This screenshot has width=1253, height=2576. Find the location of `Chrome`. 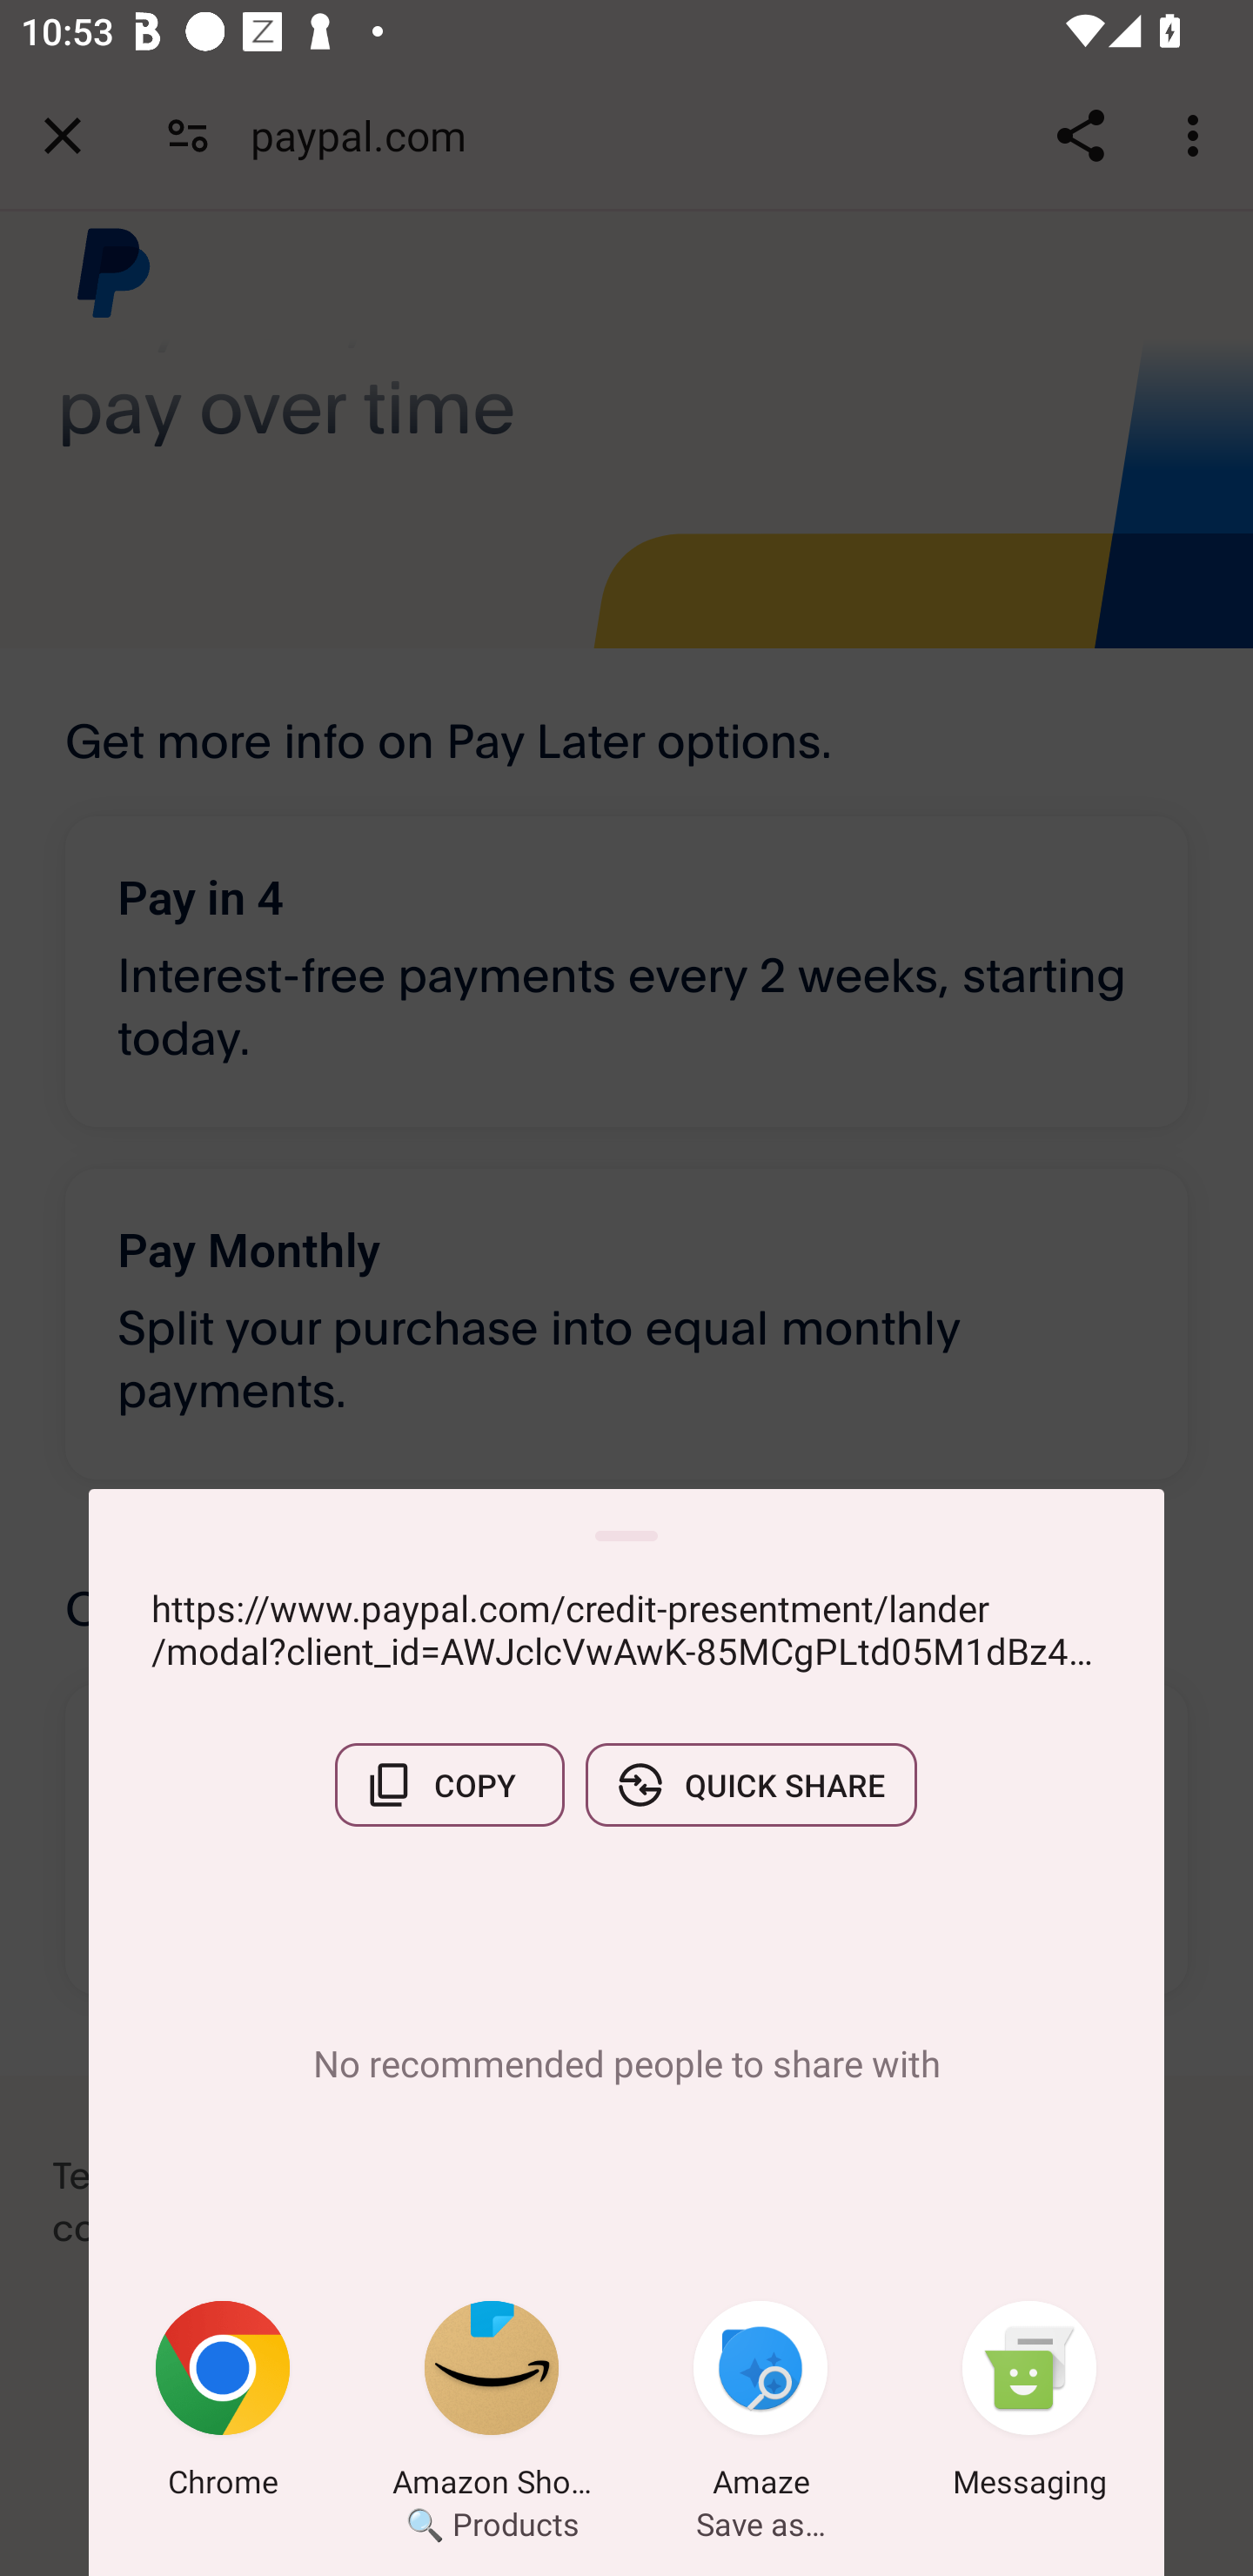

Chrome is located at coordinates (223, 2405).